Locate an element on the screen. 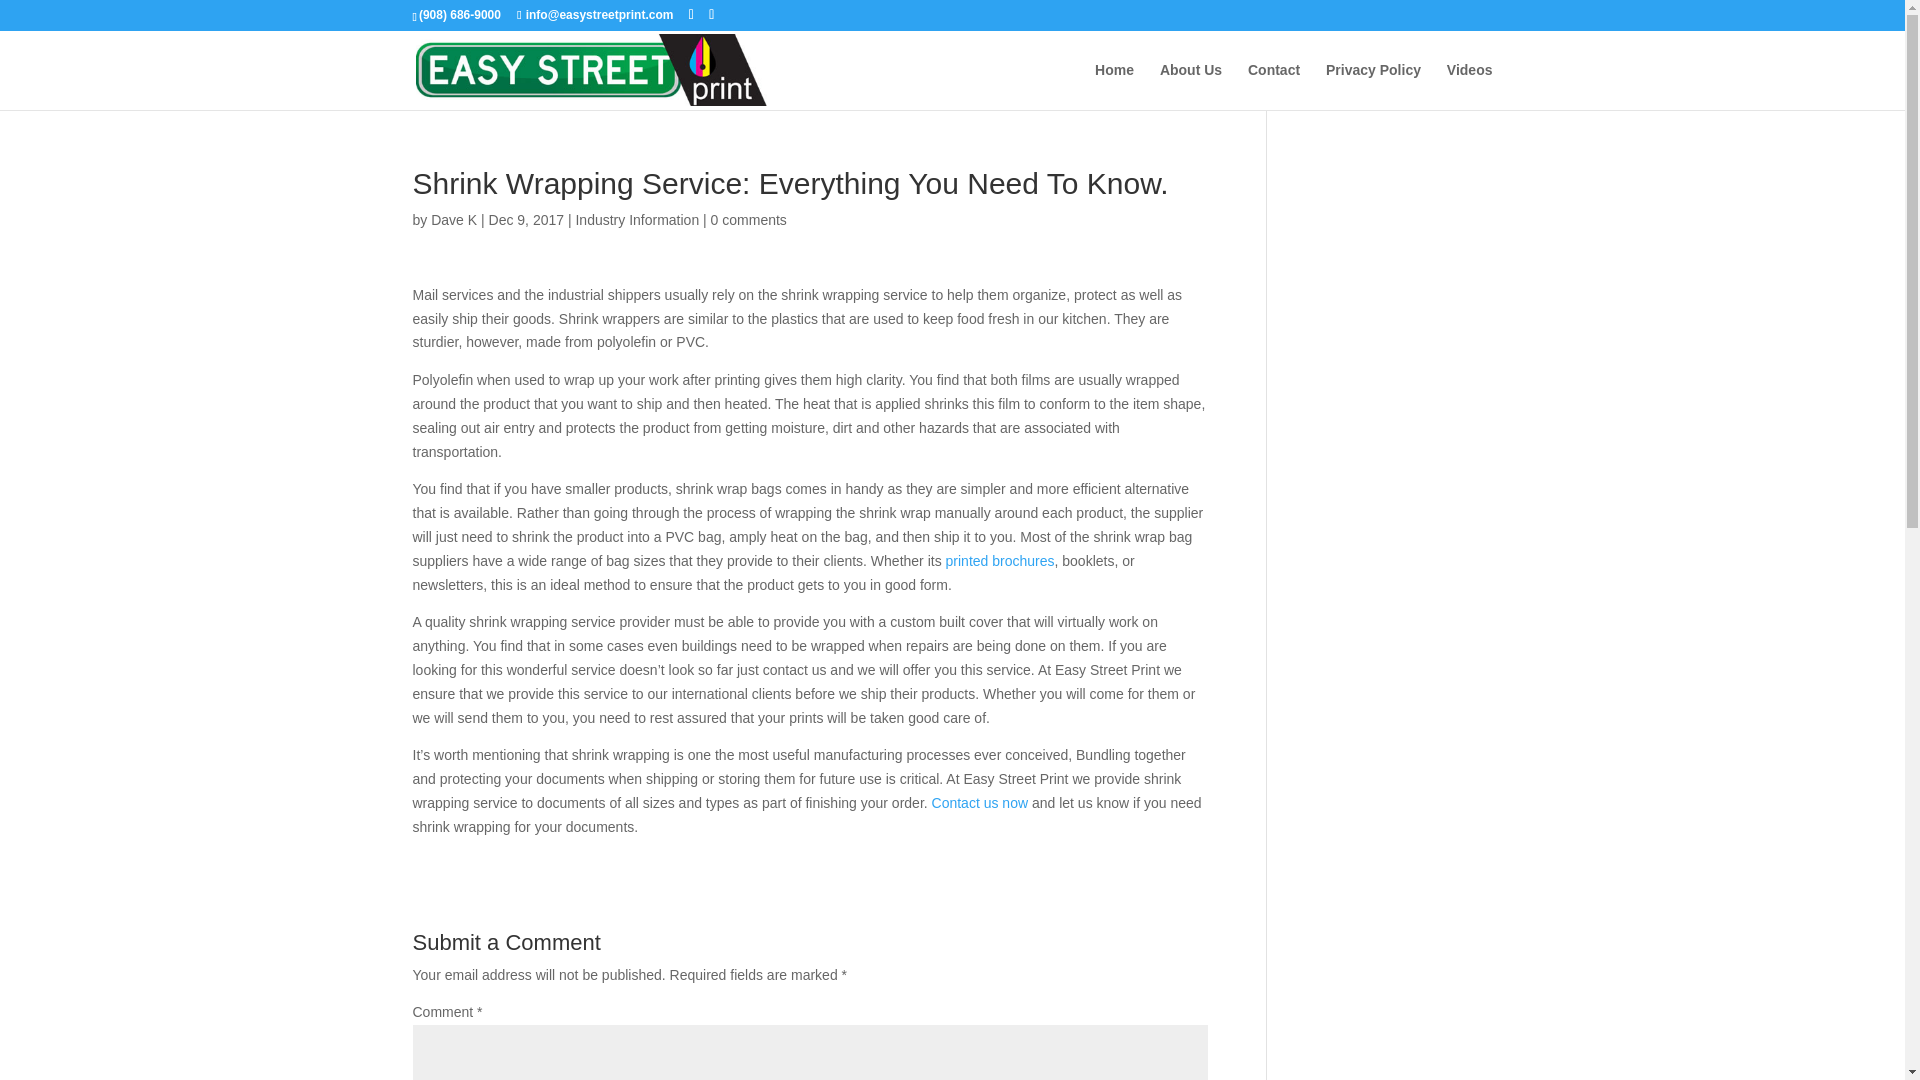  About Us is located at coordinates (1190, 86).